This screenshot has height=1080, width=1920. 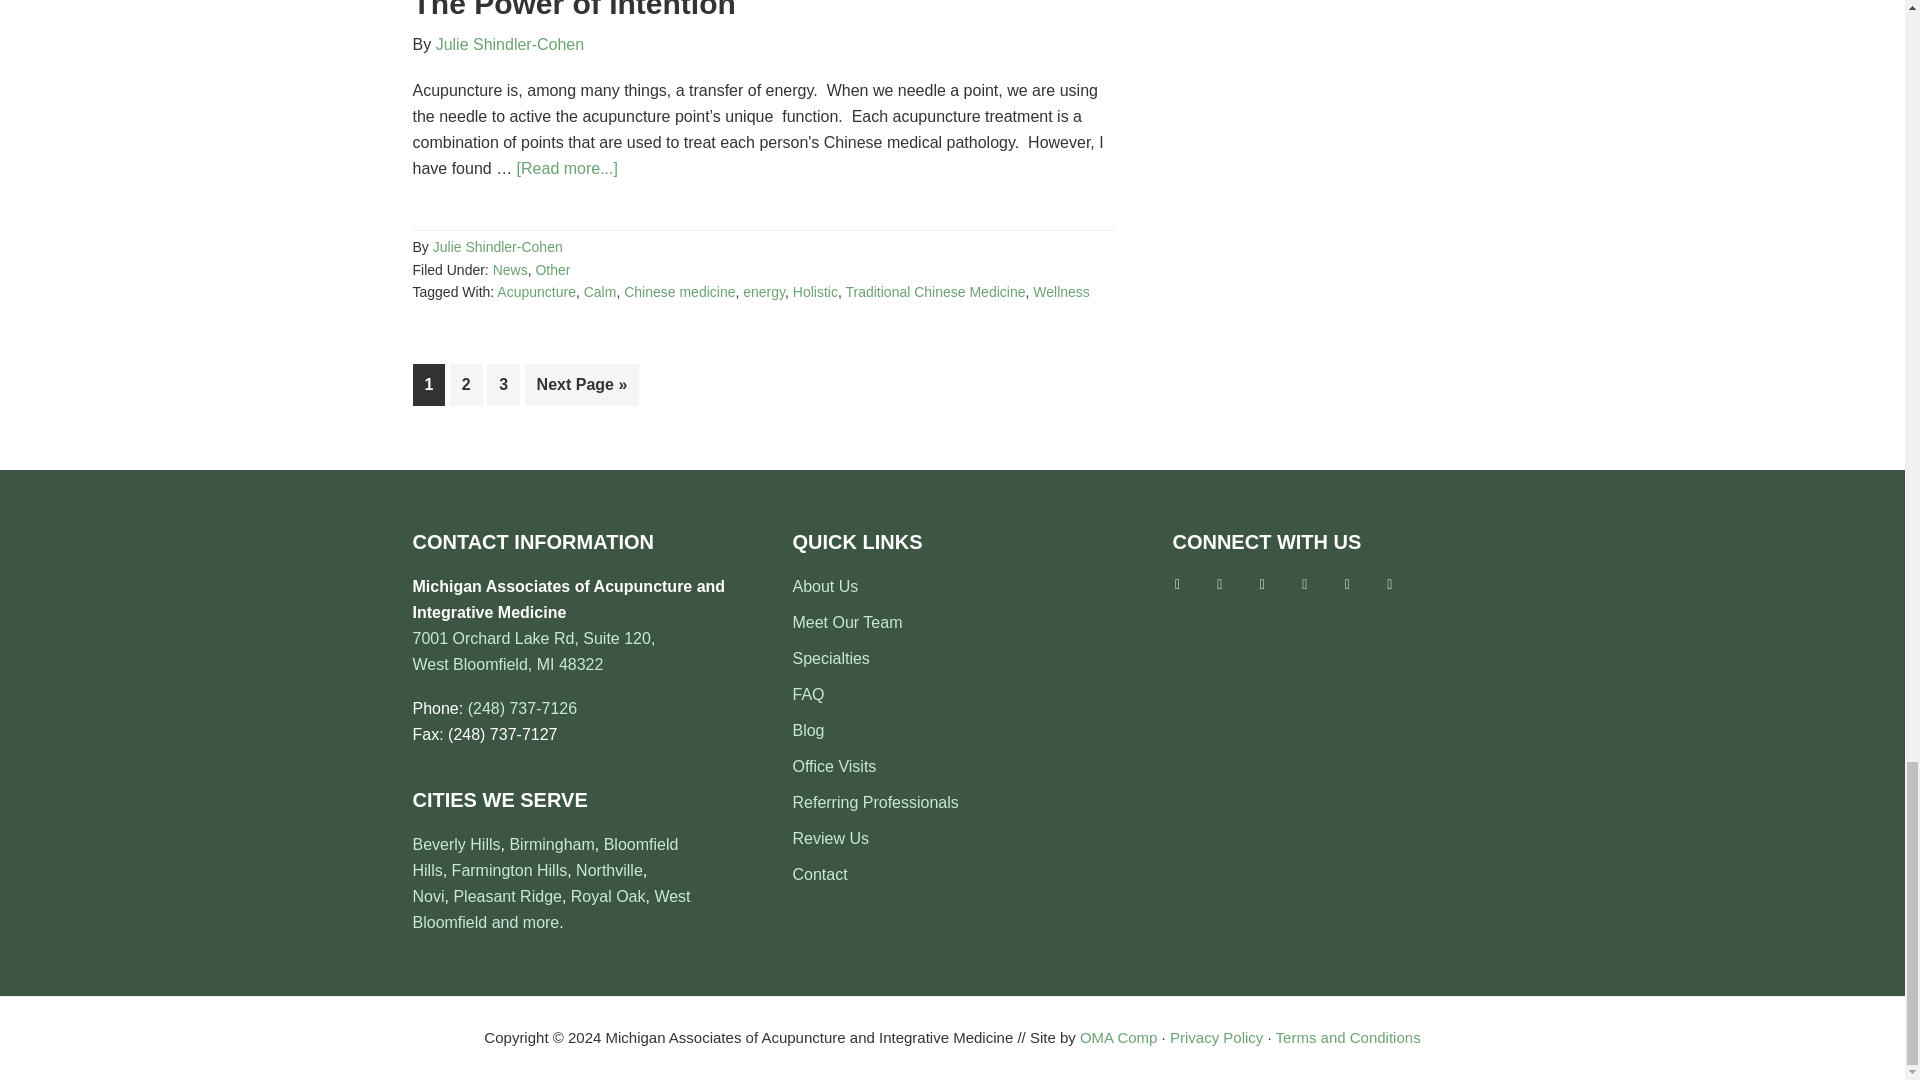 I want to click on Default Label, so click(x=1390, y=582).